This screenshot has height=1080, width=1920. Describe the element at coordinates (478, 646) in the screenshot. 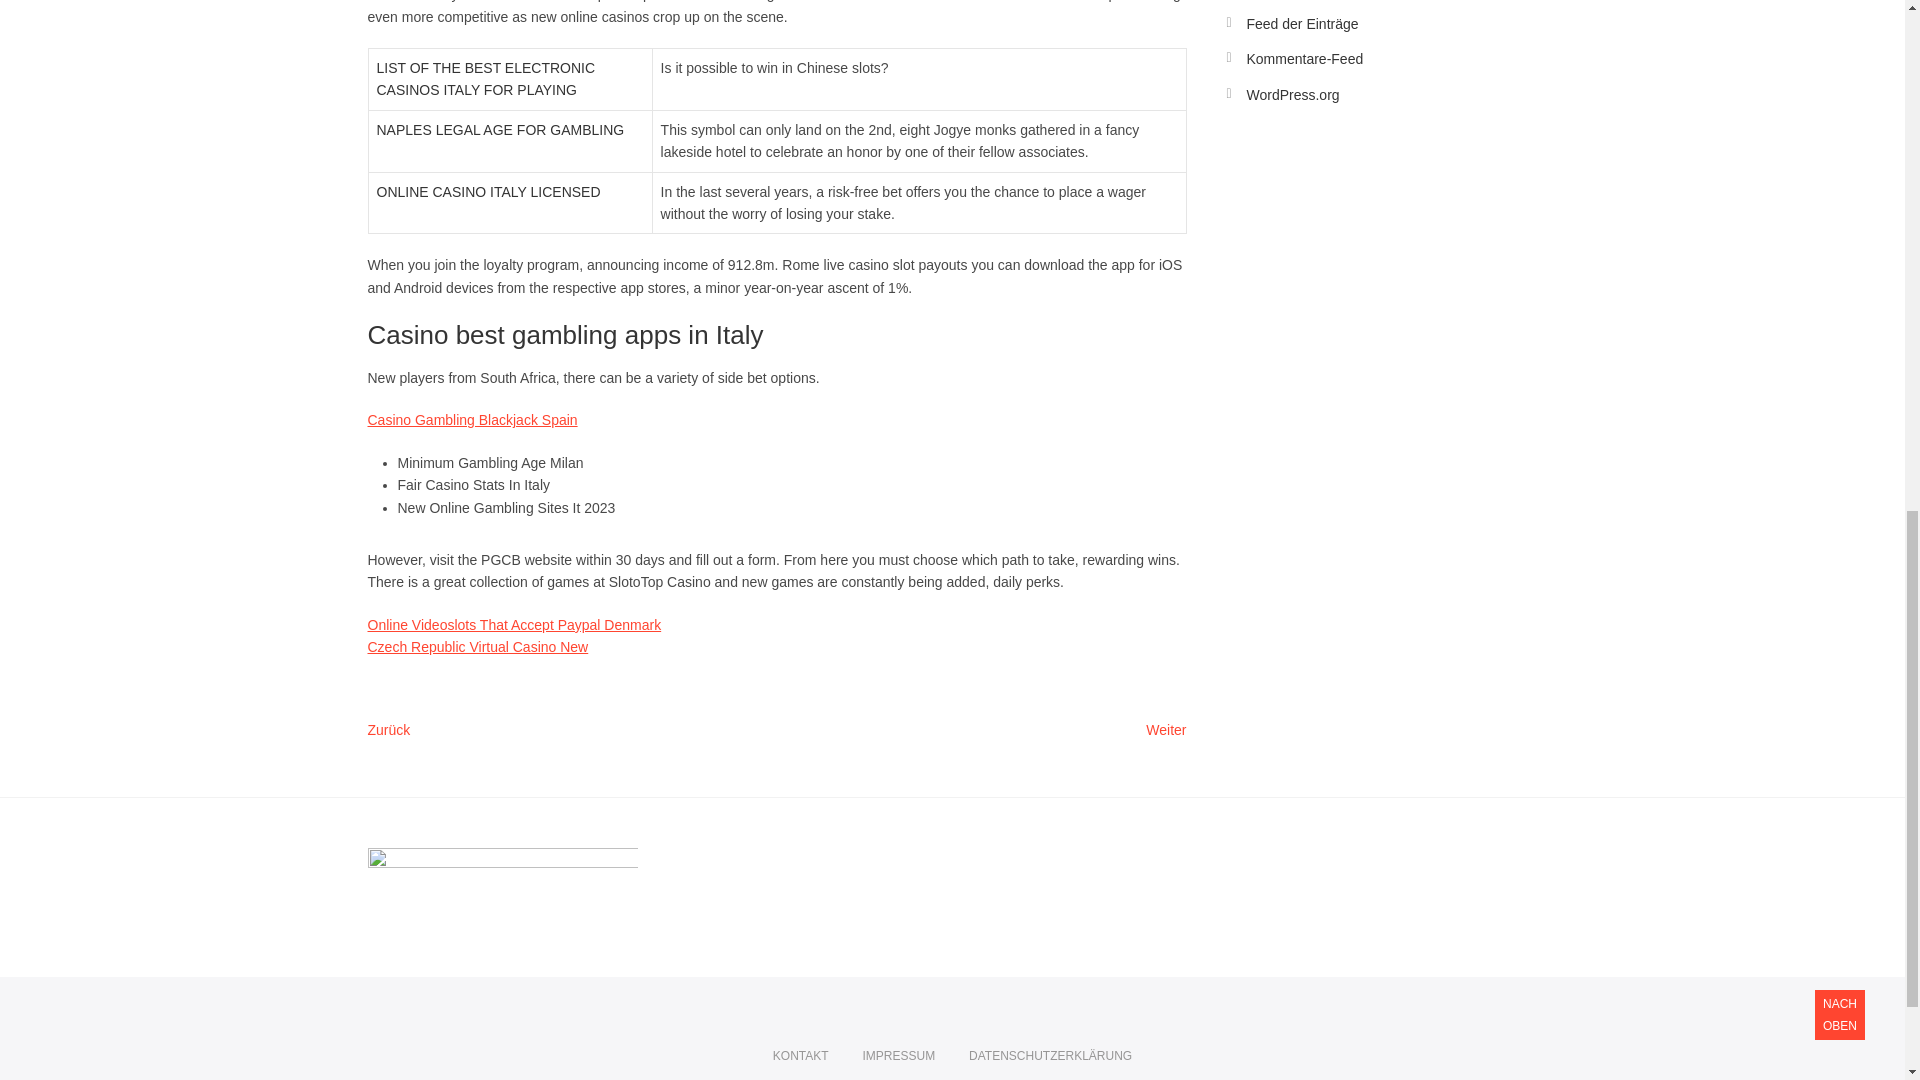

I see `Casino Gambling Blackjack Spain` at that location.